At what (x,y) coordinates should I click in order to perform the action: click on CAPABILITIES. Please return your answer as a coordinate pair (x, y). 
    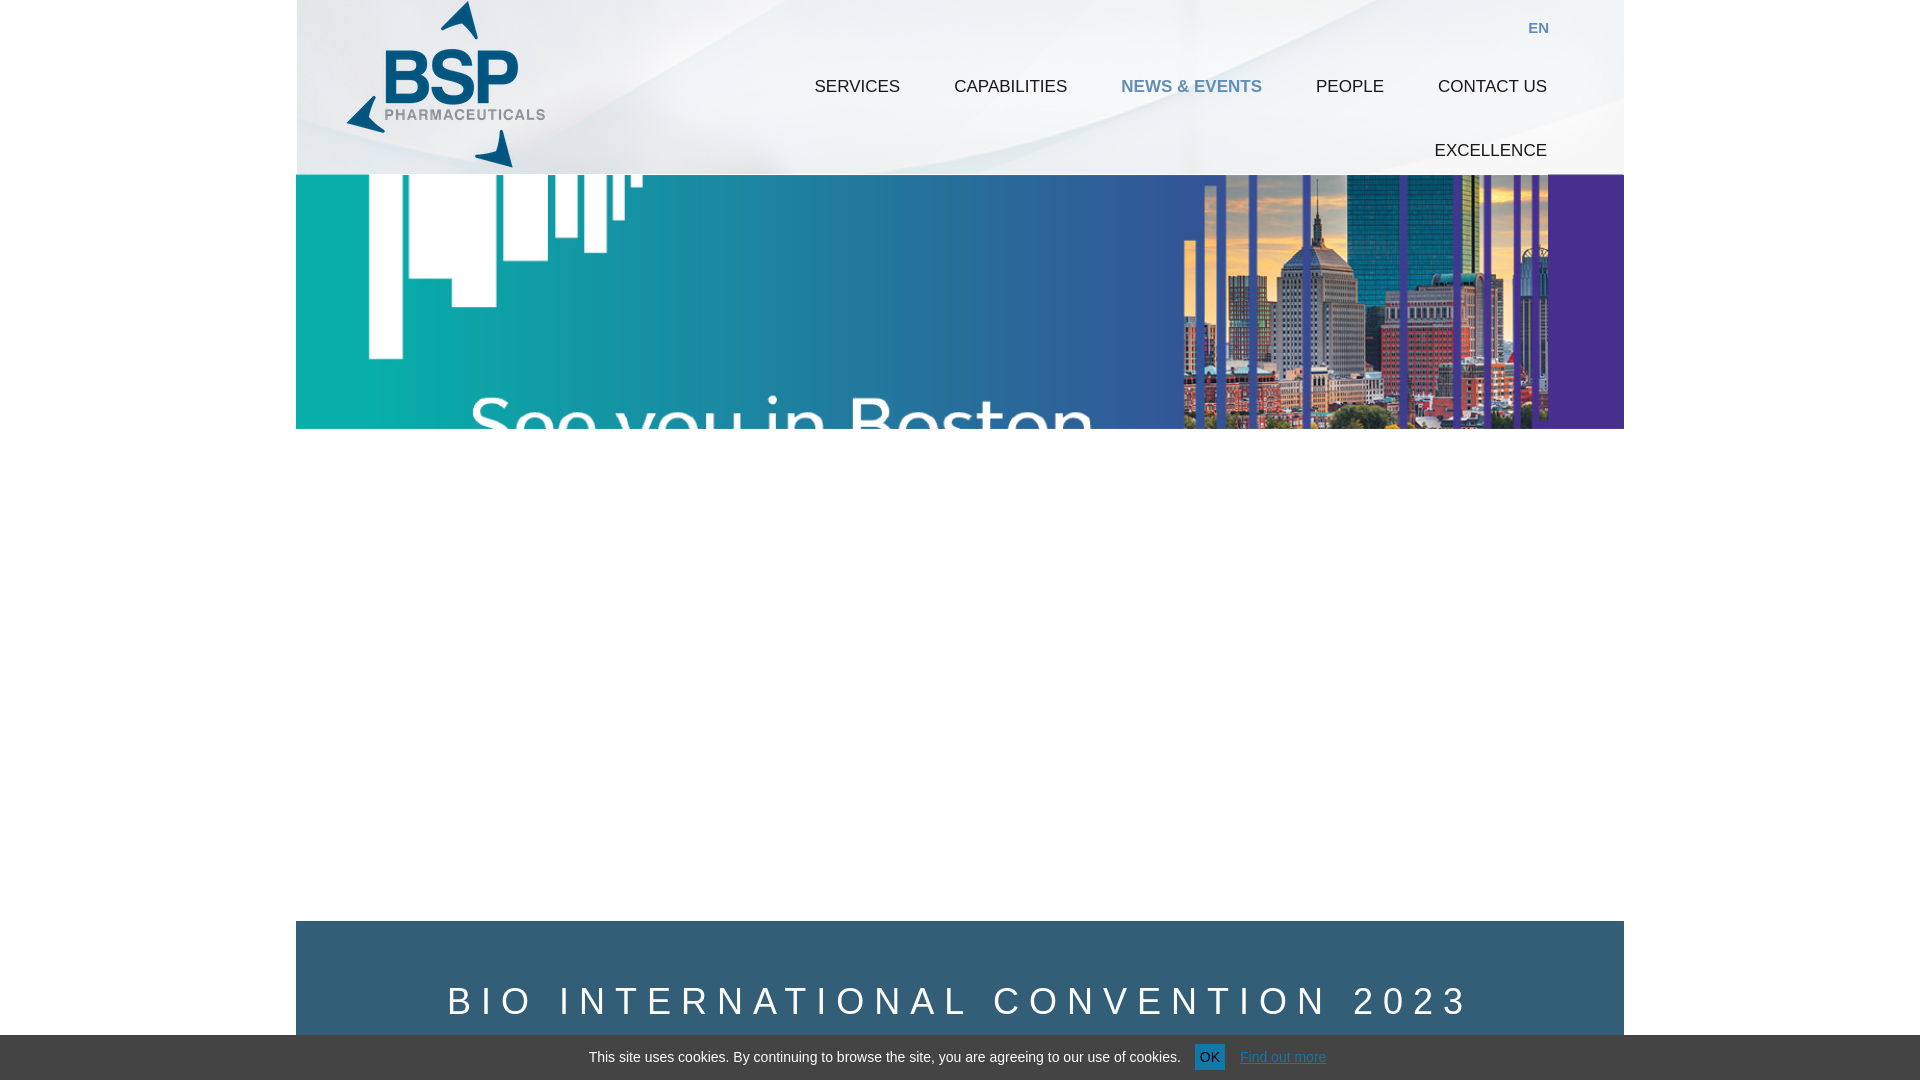
    Looking at the image, I should click on (1010, 86).